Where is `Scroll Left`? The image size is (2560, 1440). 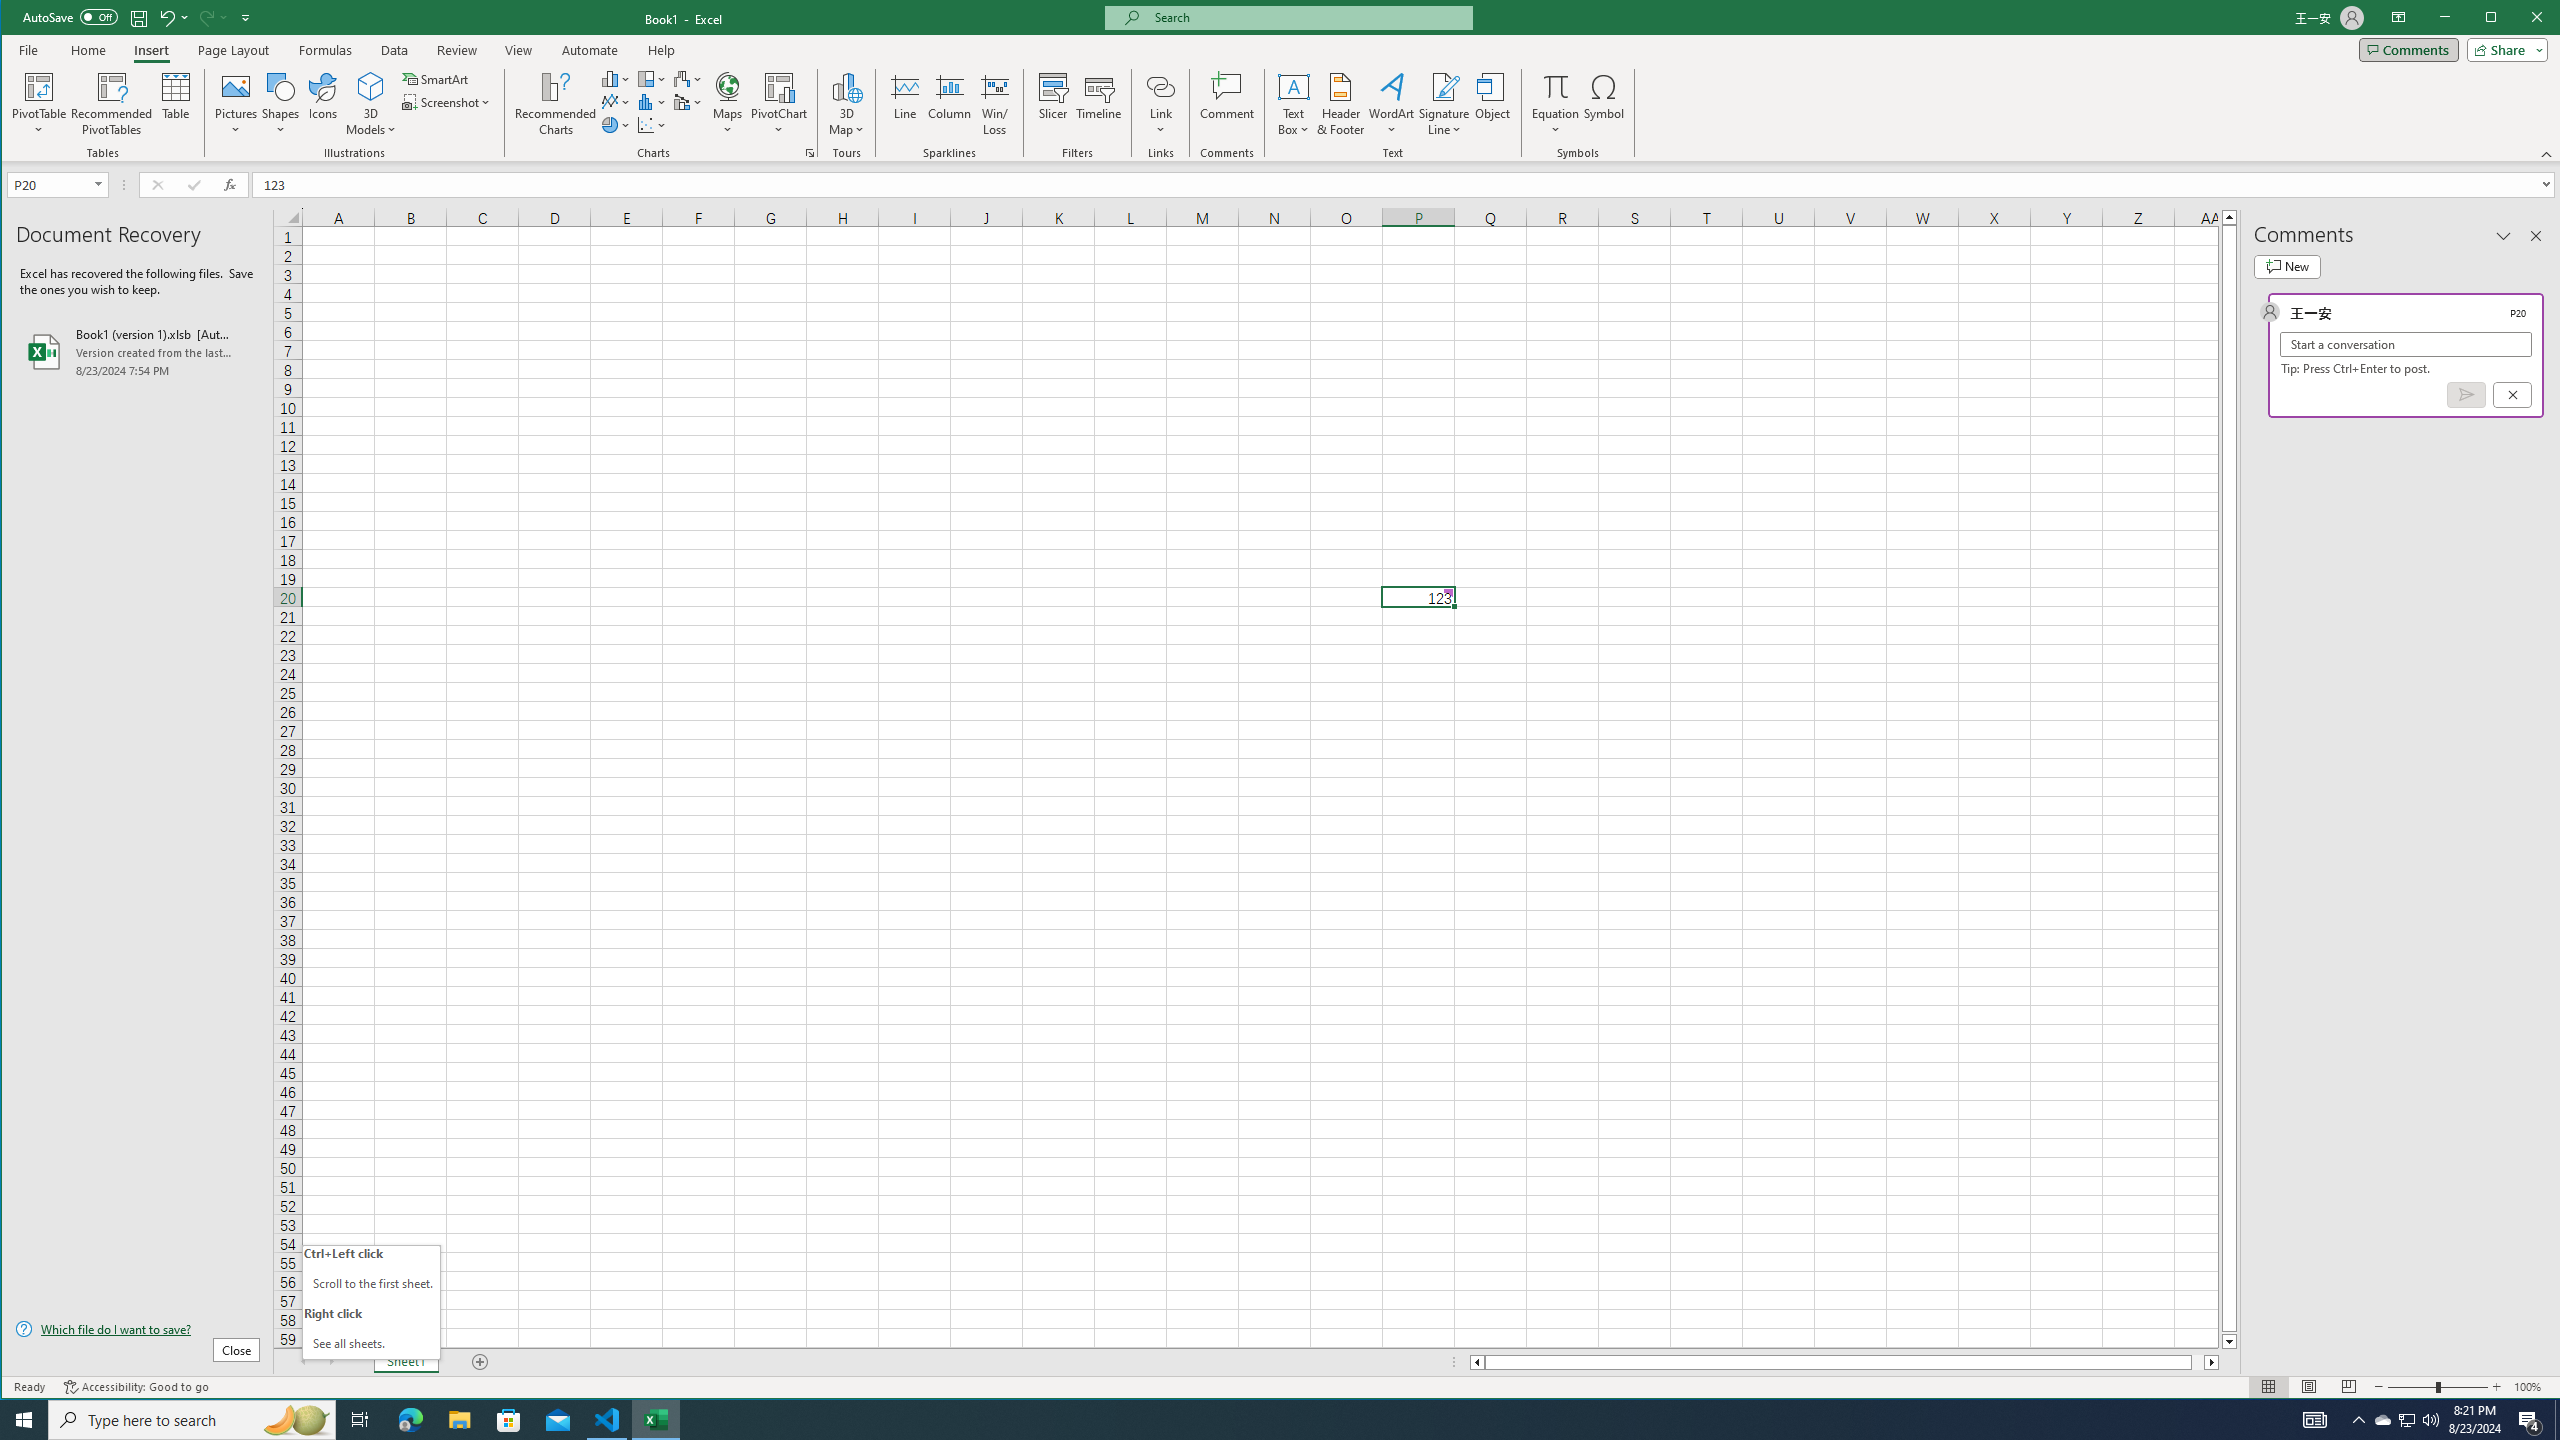 Scroll Left is located at coordinates (303, 1362).